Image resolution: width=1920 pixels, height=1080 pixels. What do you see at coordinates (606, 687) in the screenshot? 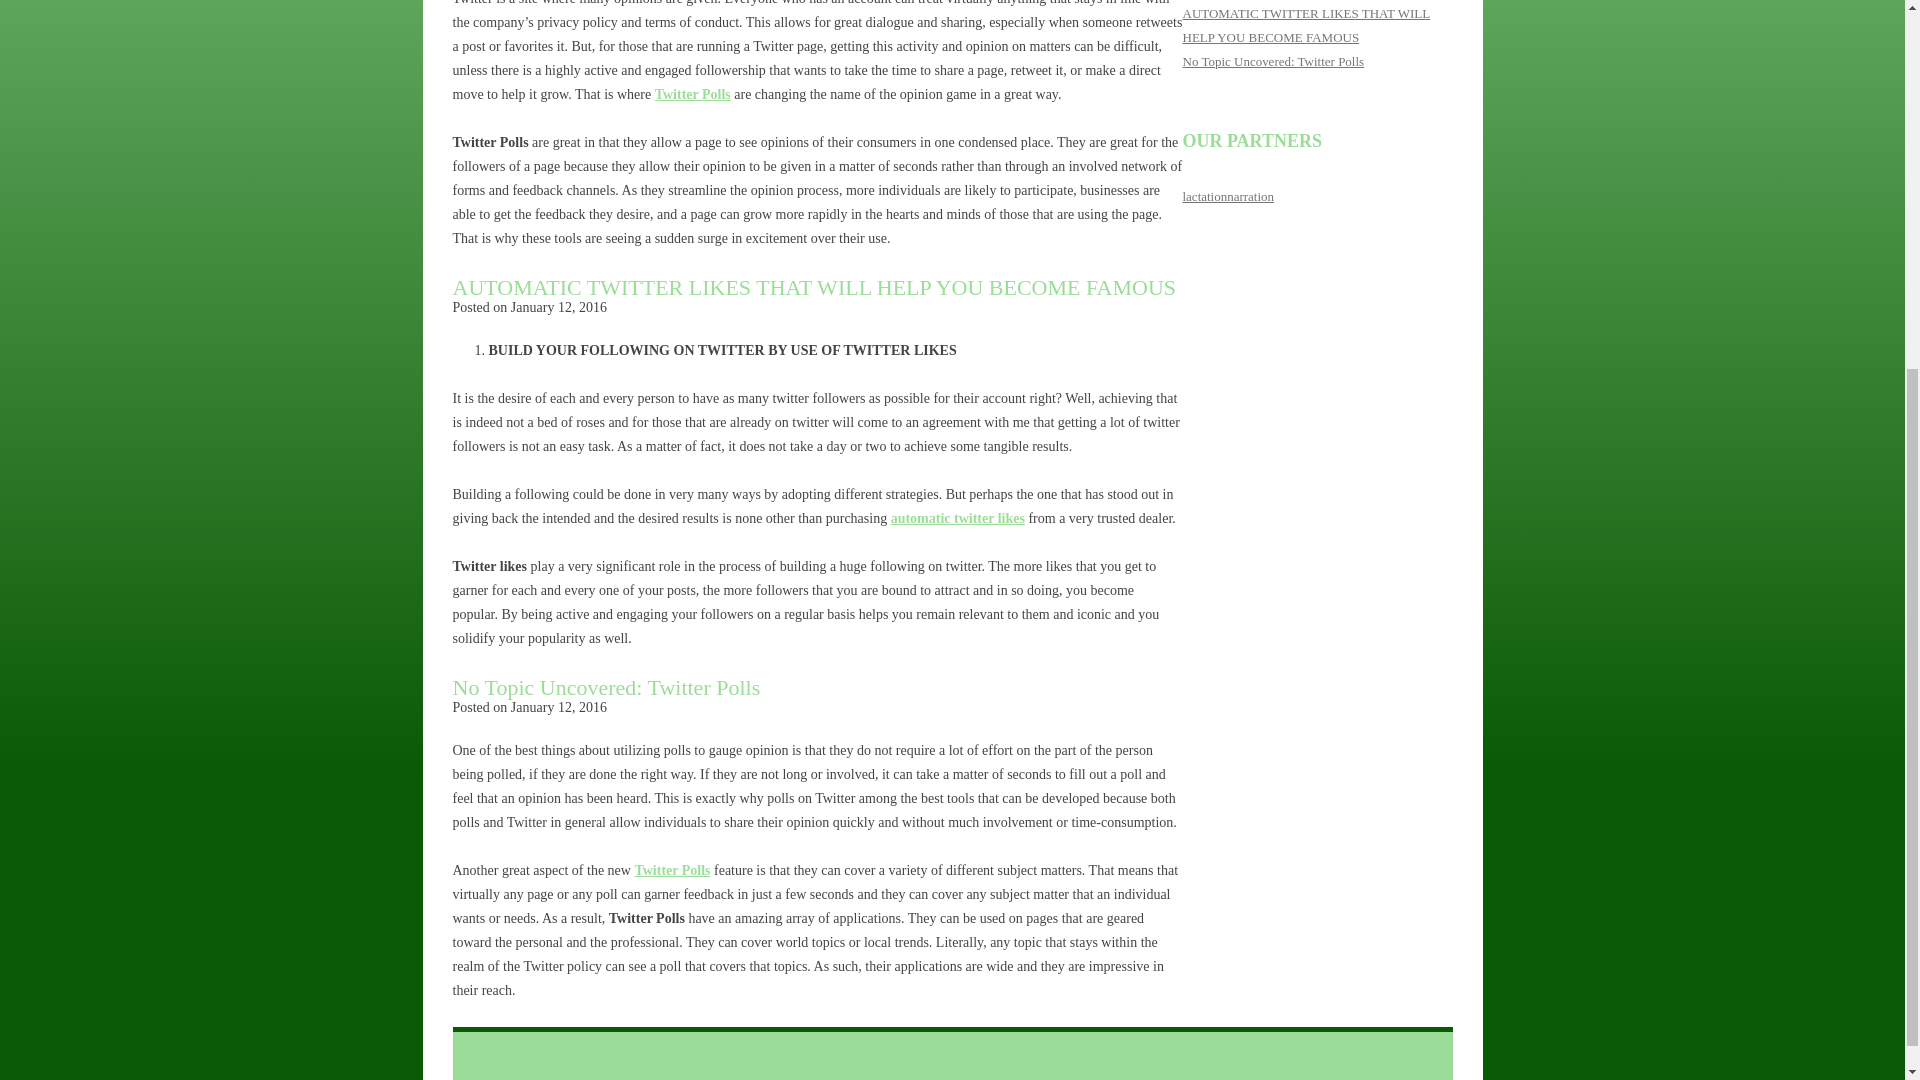
I see `No Topic Uncovered: Twitter Polls` at bounding box center [606, 687].